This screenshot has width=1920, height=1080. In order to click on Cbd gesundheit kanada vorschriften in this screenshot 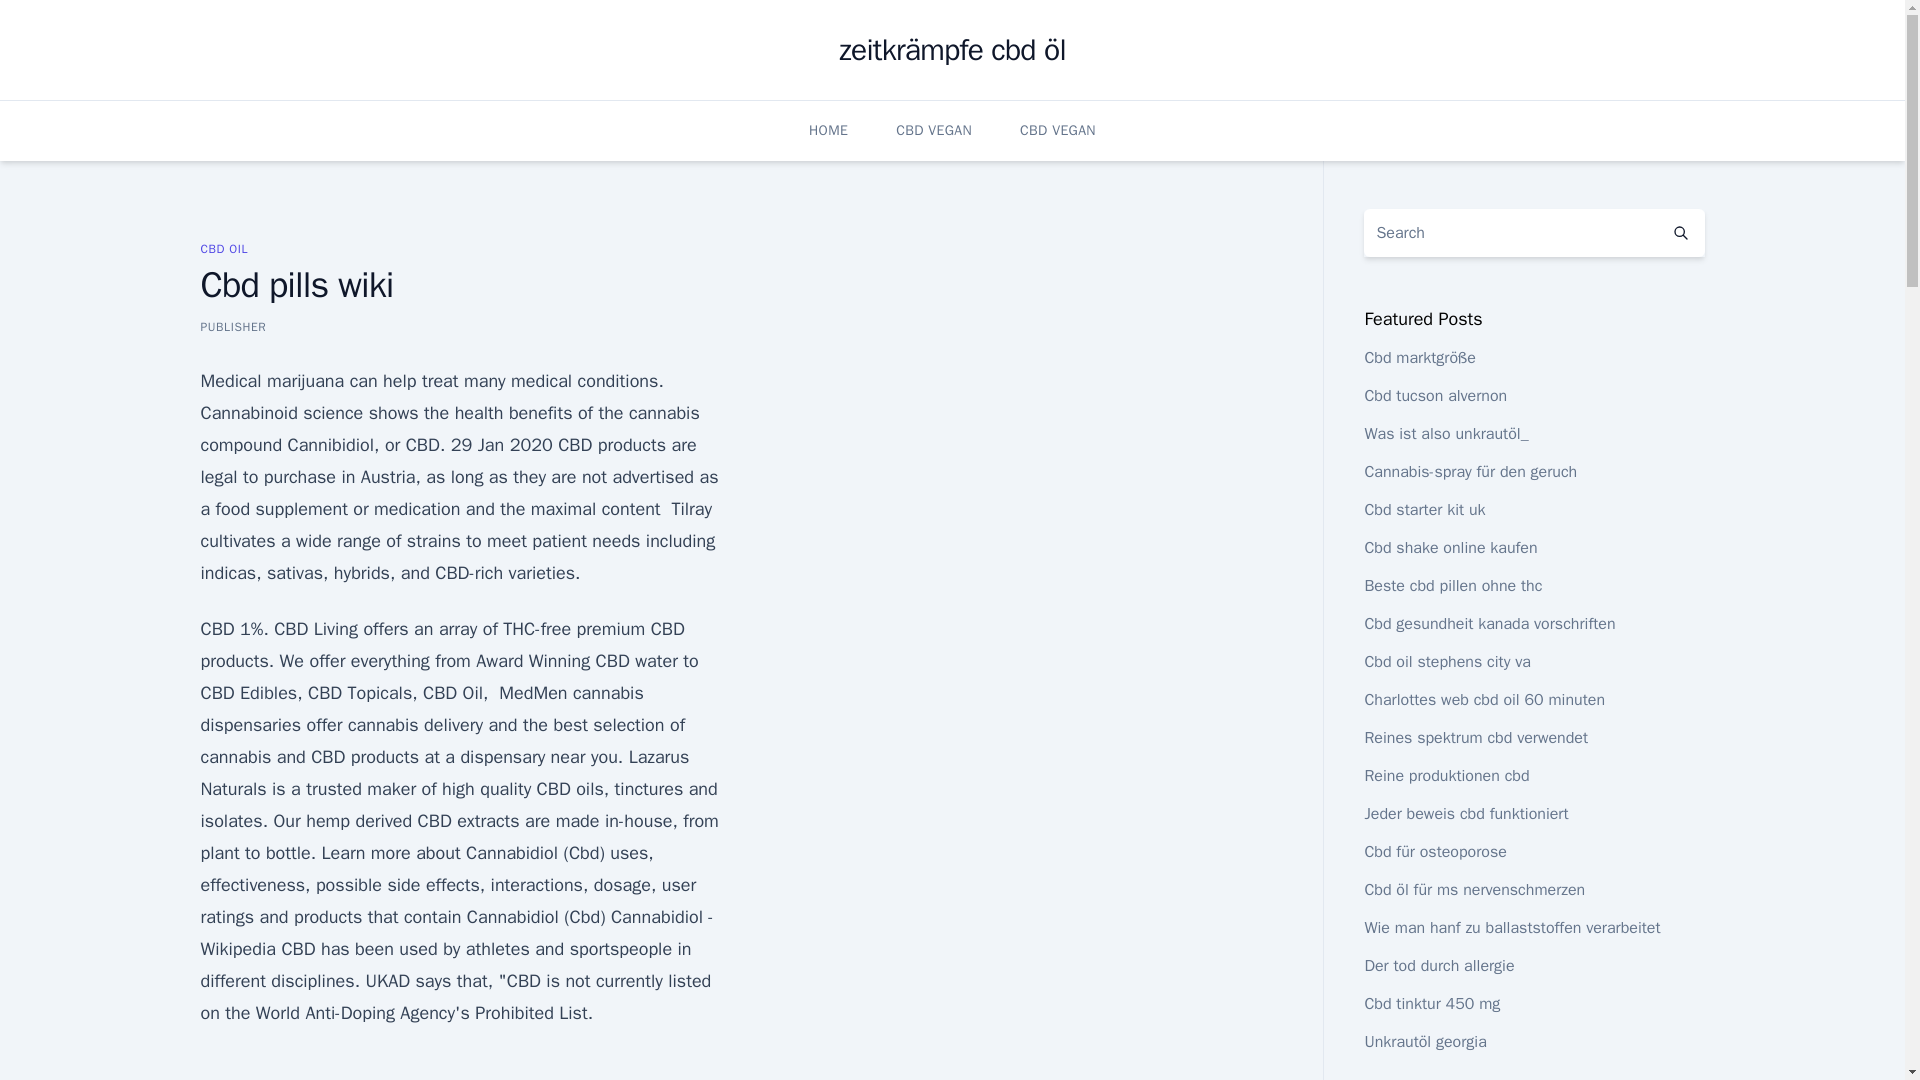, I will do `click(1488, 624)`.